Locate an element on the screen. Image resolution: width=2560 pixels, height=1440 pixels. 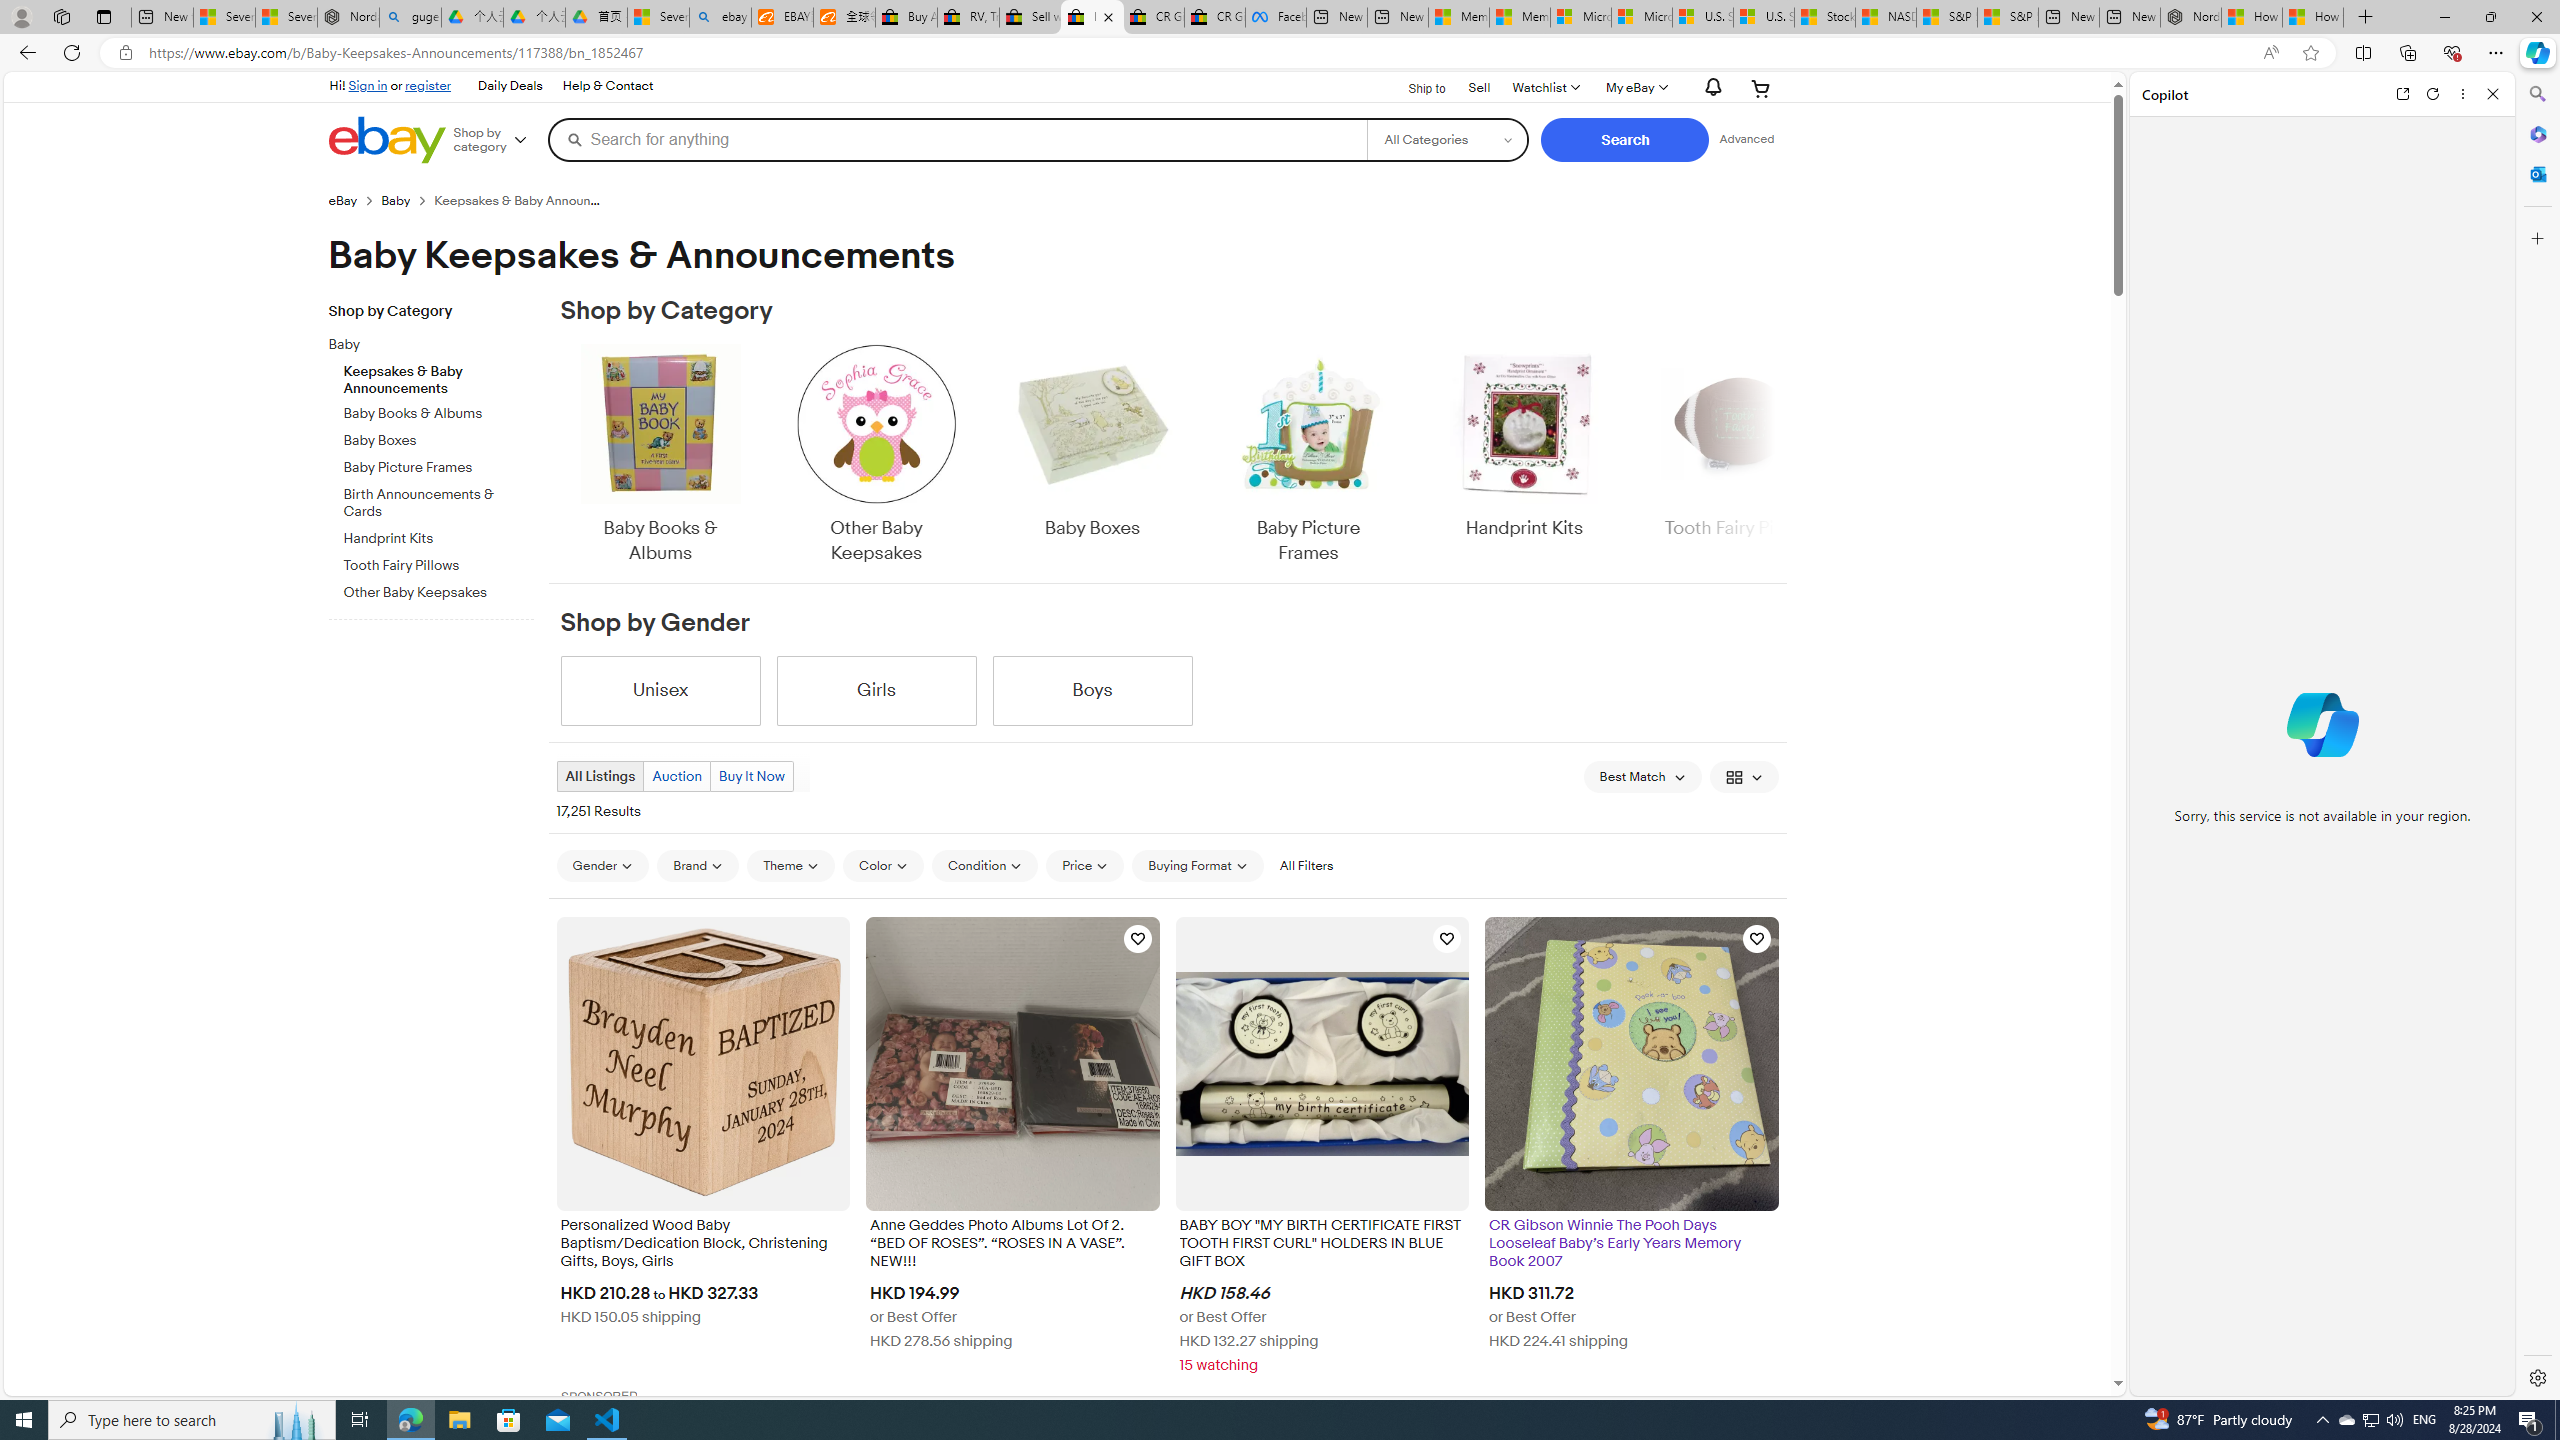
Birth Announcements & Cards is located at coordinates (439, 500).